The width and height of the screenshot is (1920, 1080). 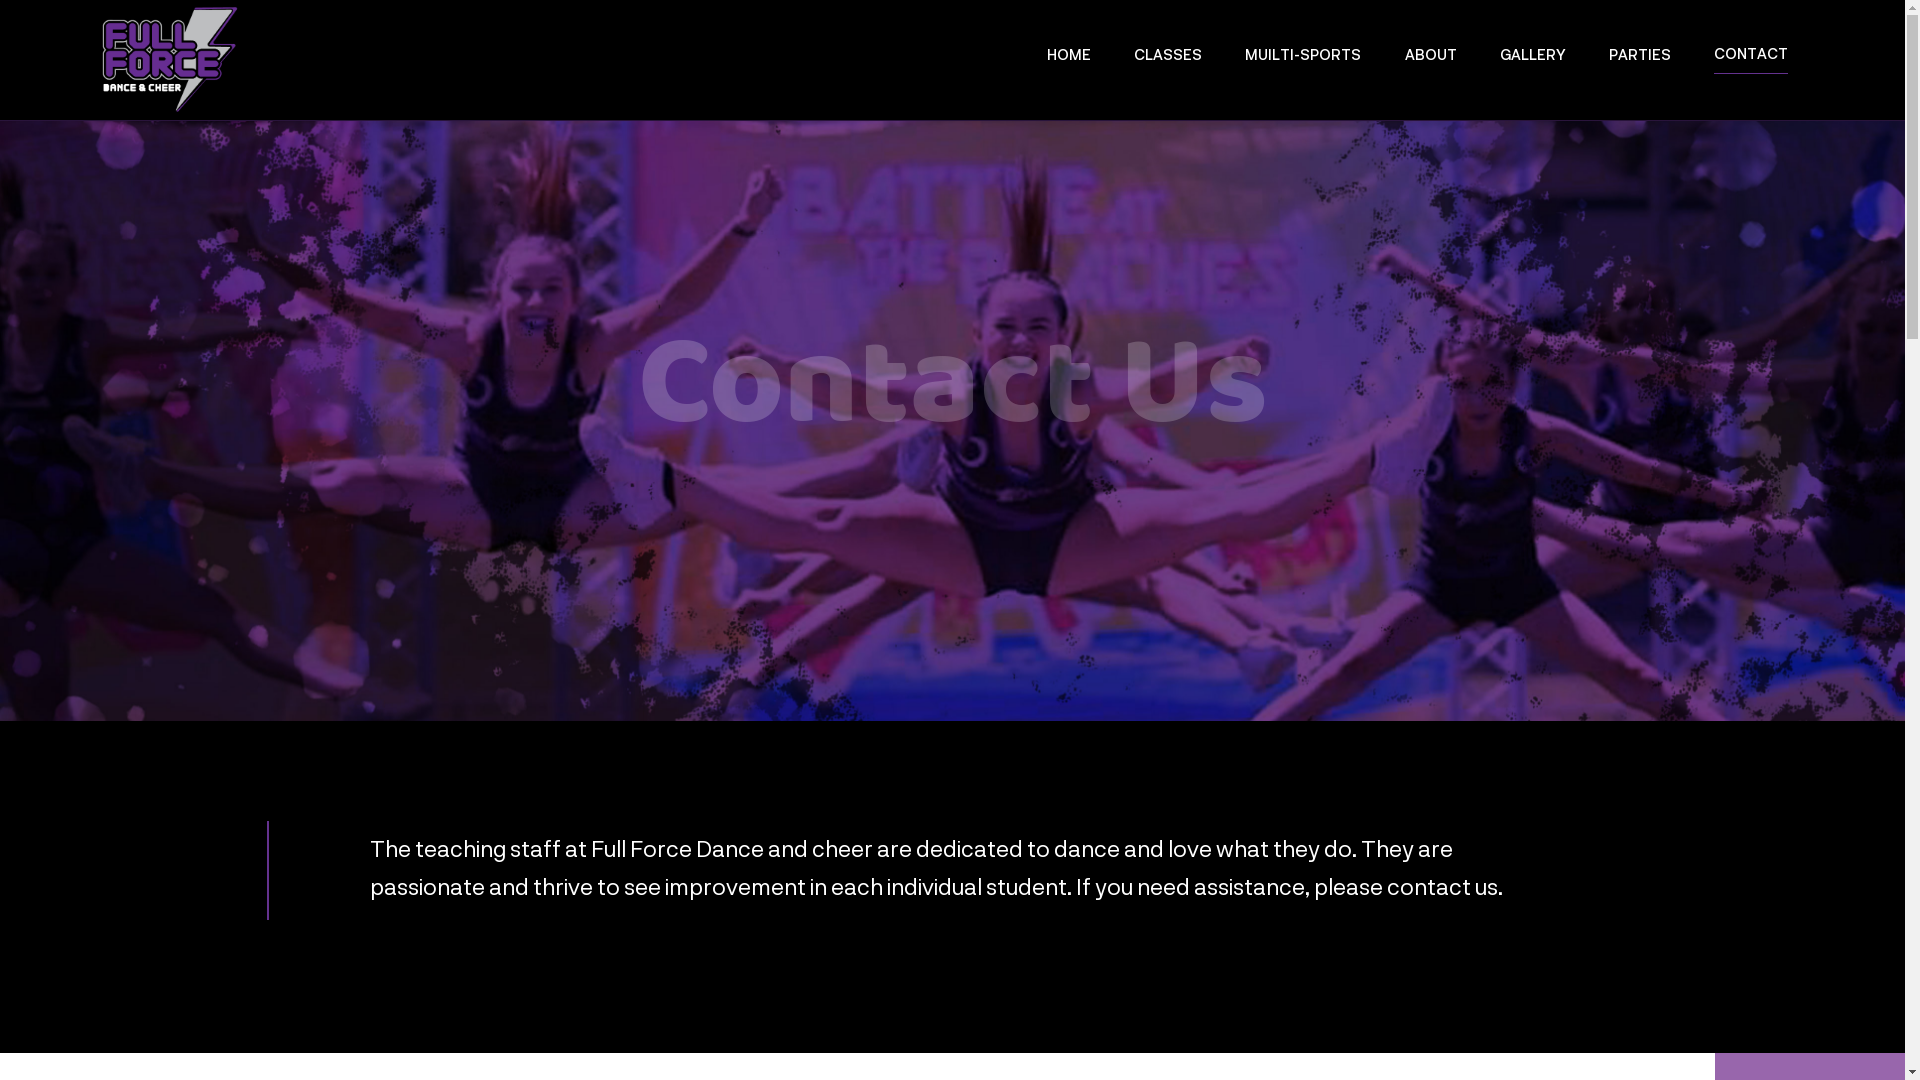 I want to click on Fullforce Dance & Cheer Home, so click(x=170, y=60).